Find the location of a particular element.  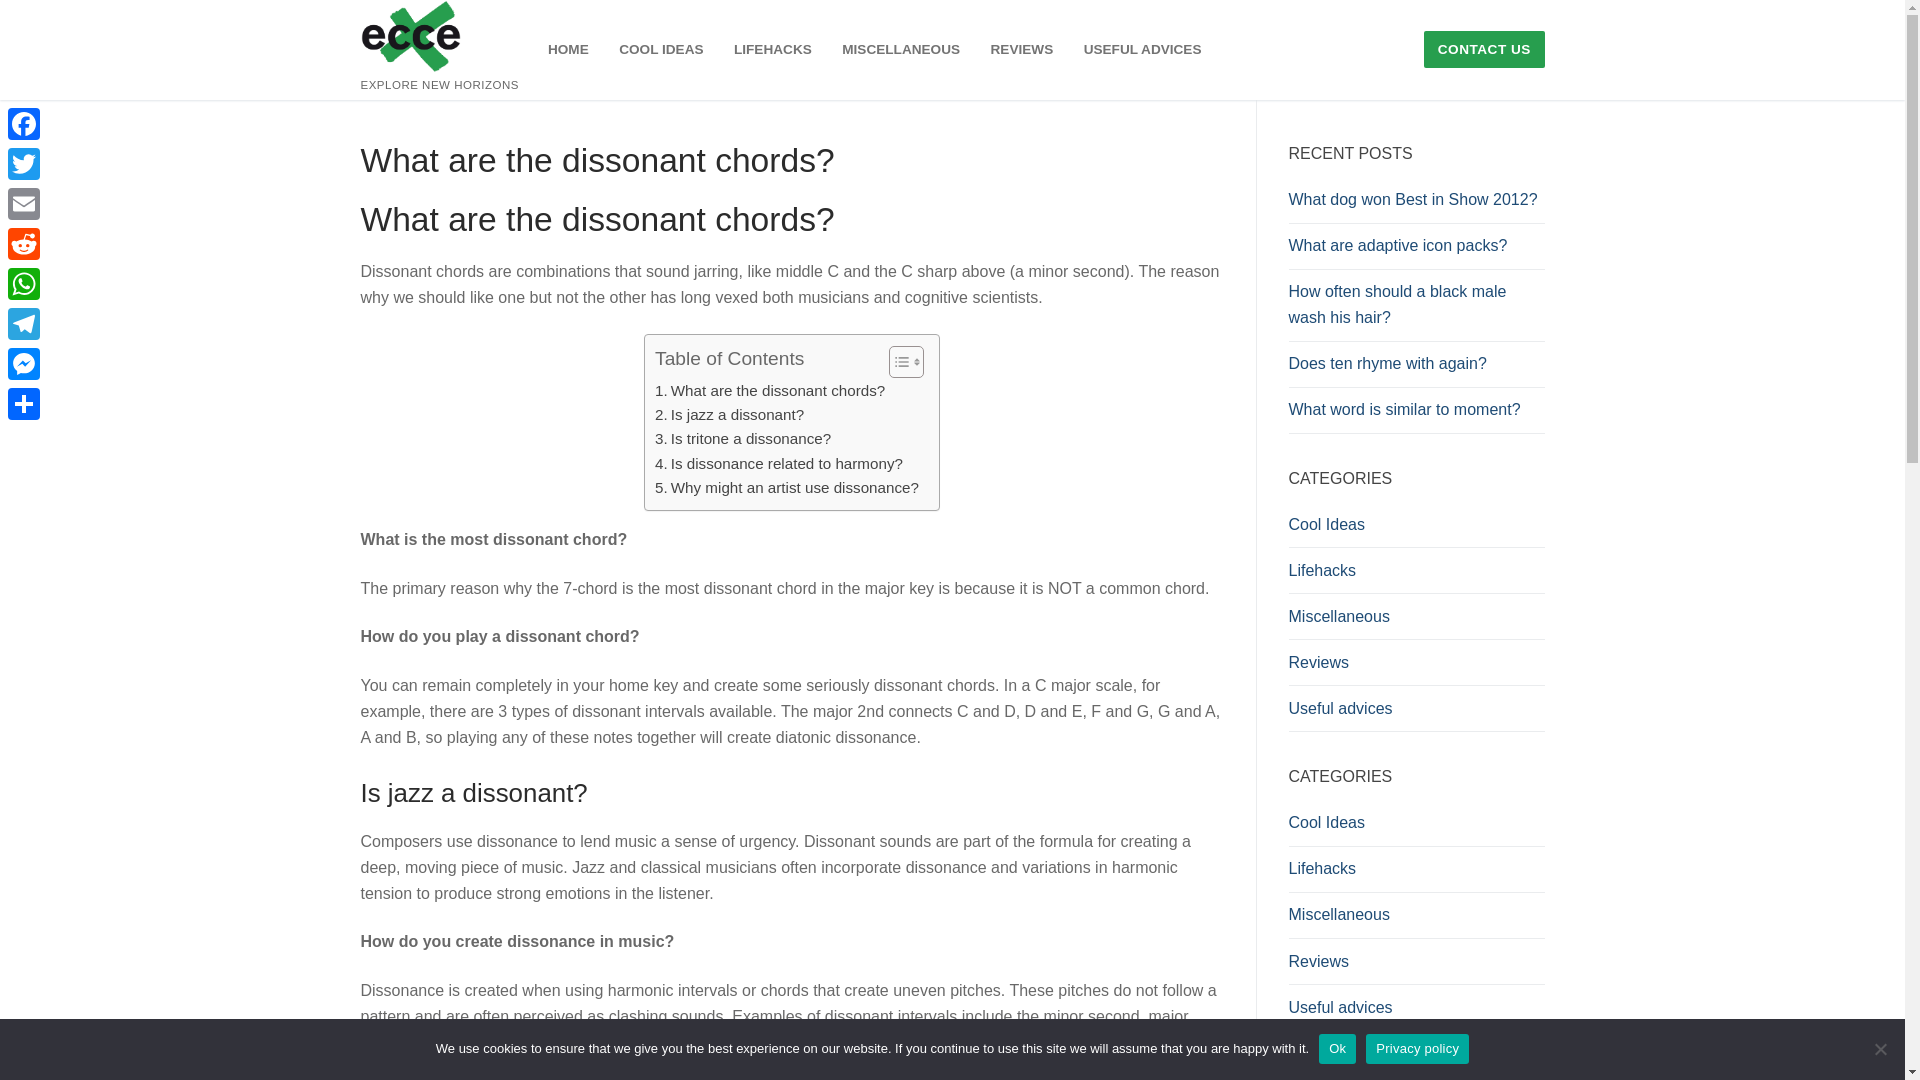

Is tritone a dissonance? is located at coordinates (742, 438).